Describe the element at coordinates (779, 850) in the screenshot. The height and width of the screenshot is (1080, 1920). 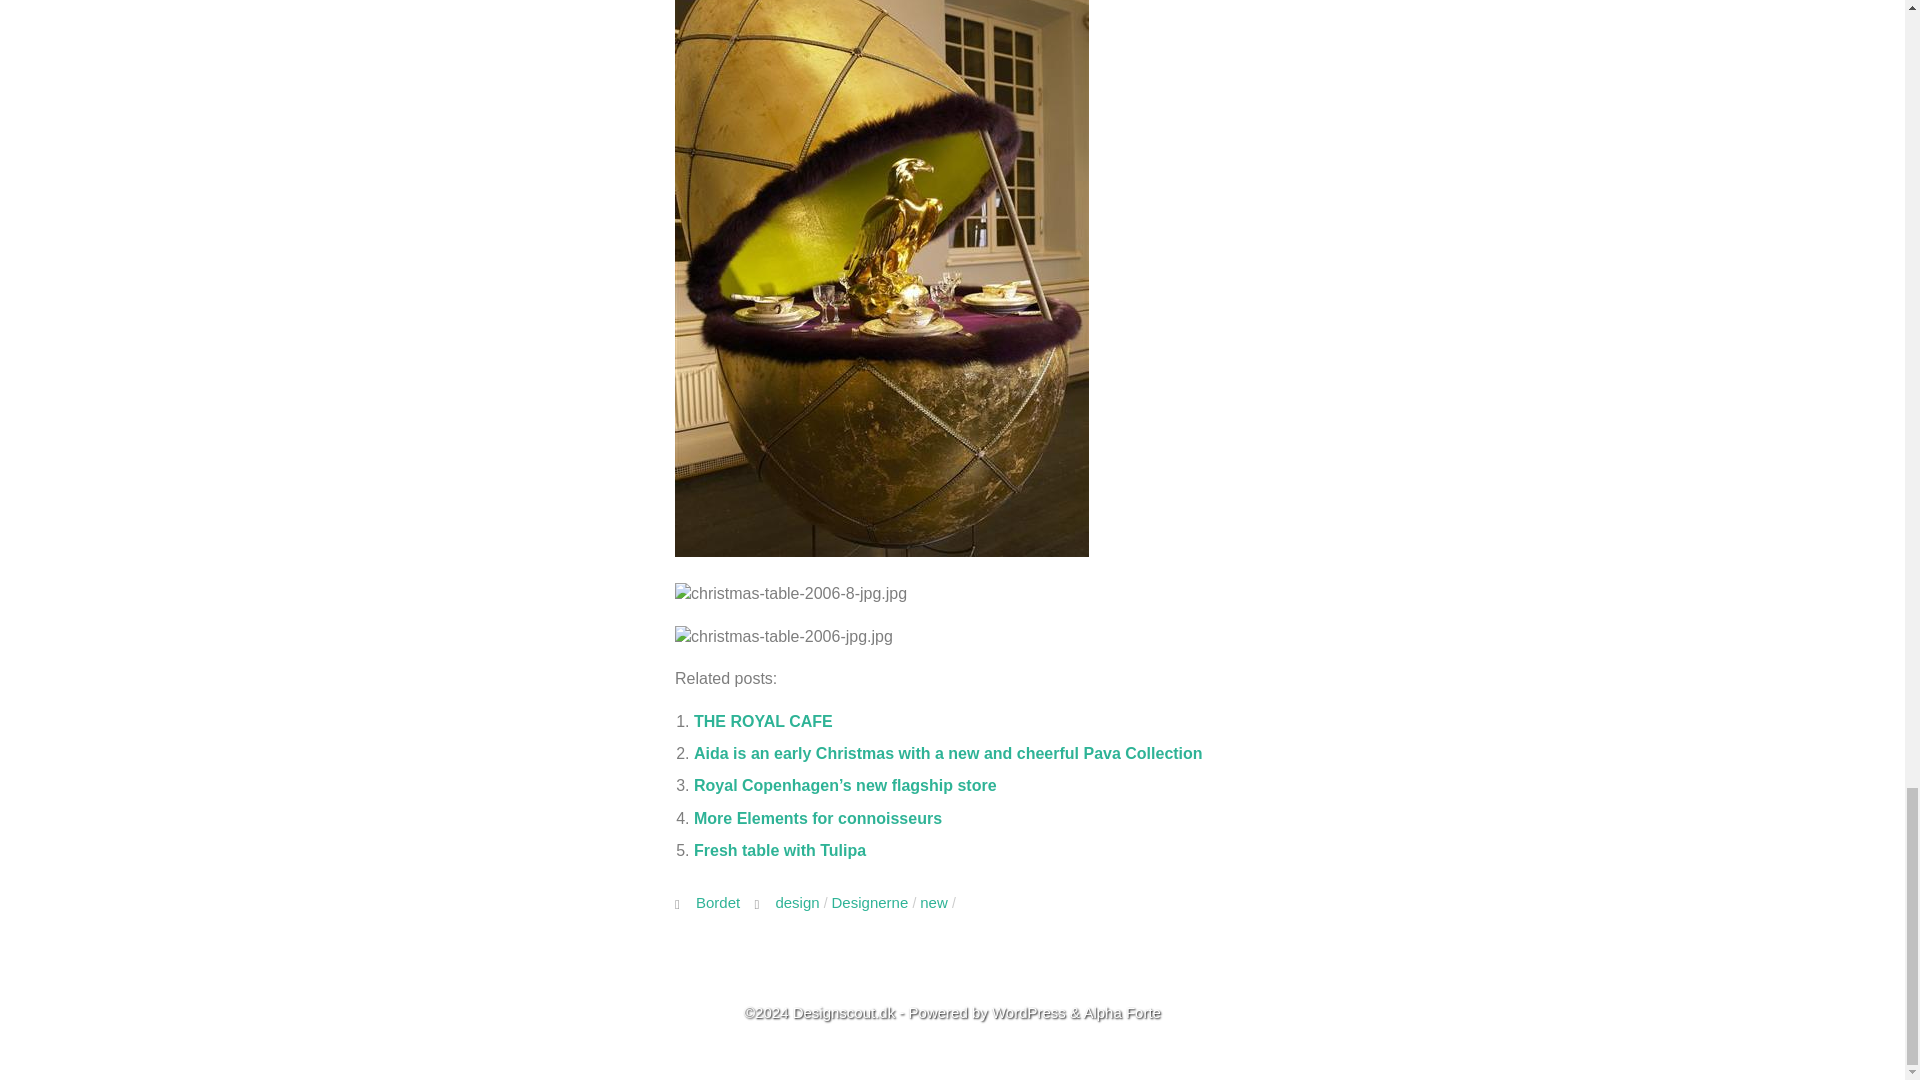
I see `Fresh table with Tulipa` at that location.